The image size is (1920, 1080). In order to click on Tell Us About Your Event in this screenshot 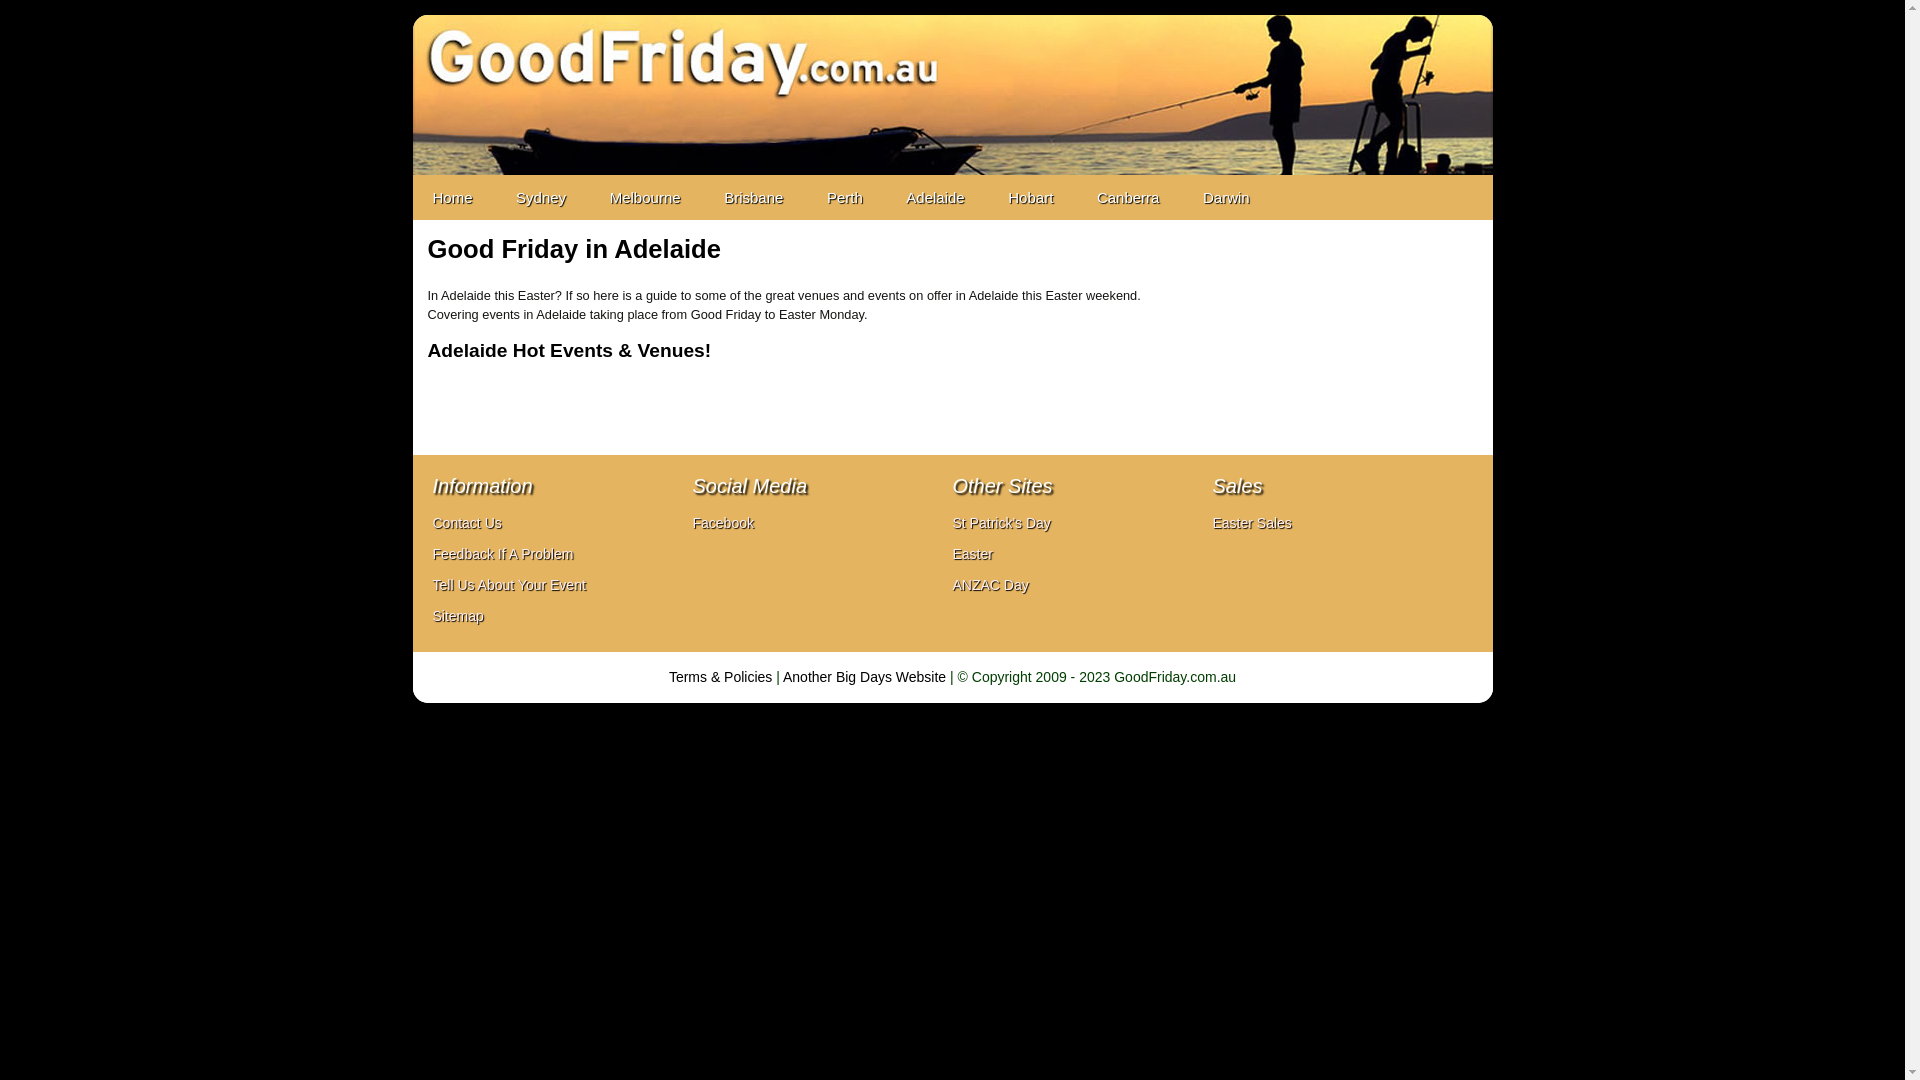, I will do `click(508, 585)`.